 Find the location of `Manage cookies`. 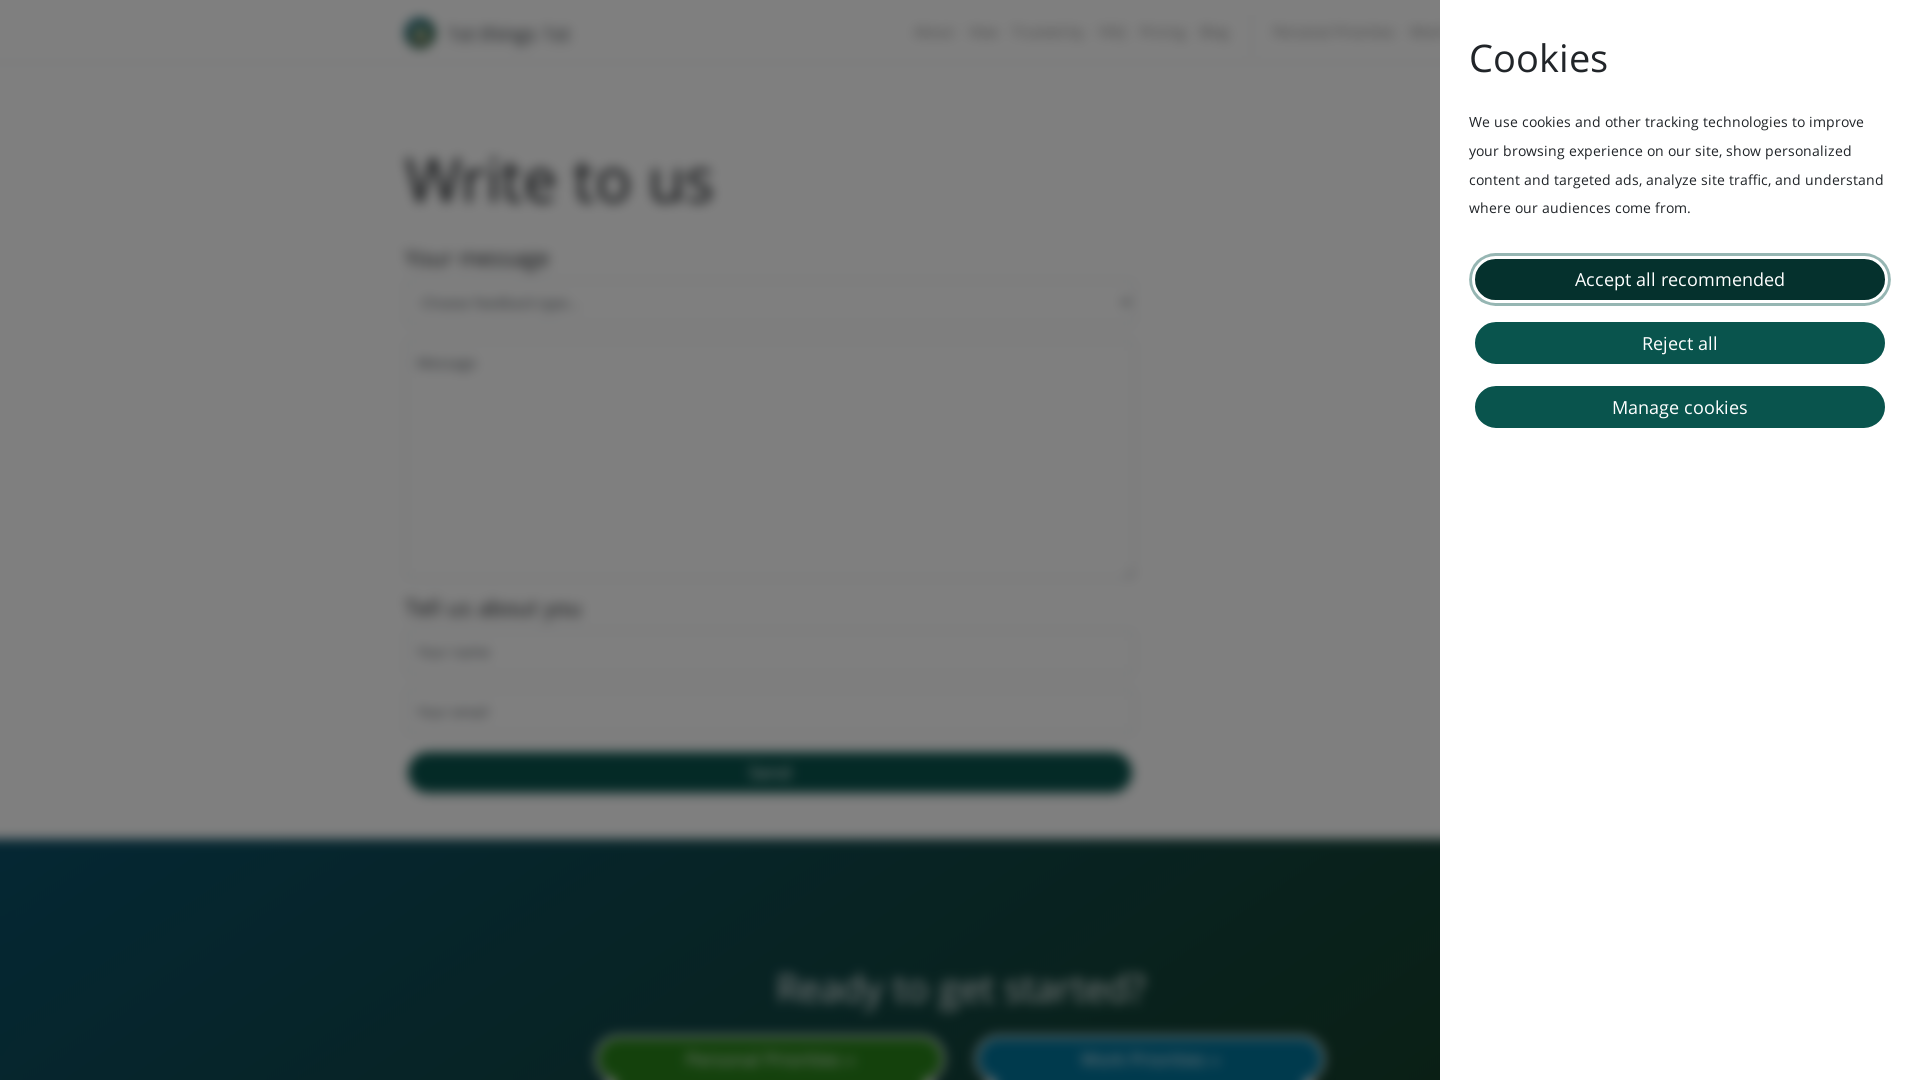

Manage cookies is located at coordinates (1680, 406).